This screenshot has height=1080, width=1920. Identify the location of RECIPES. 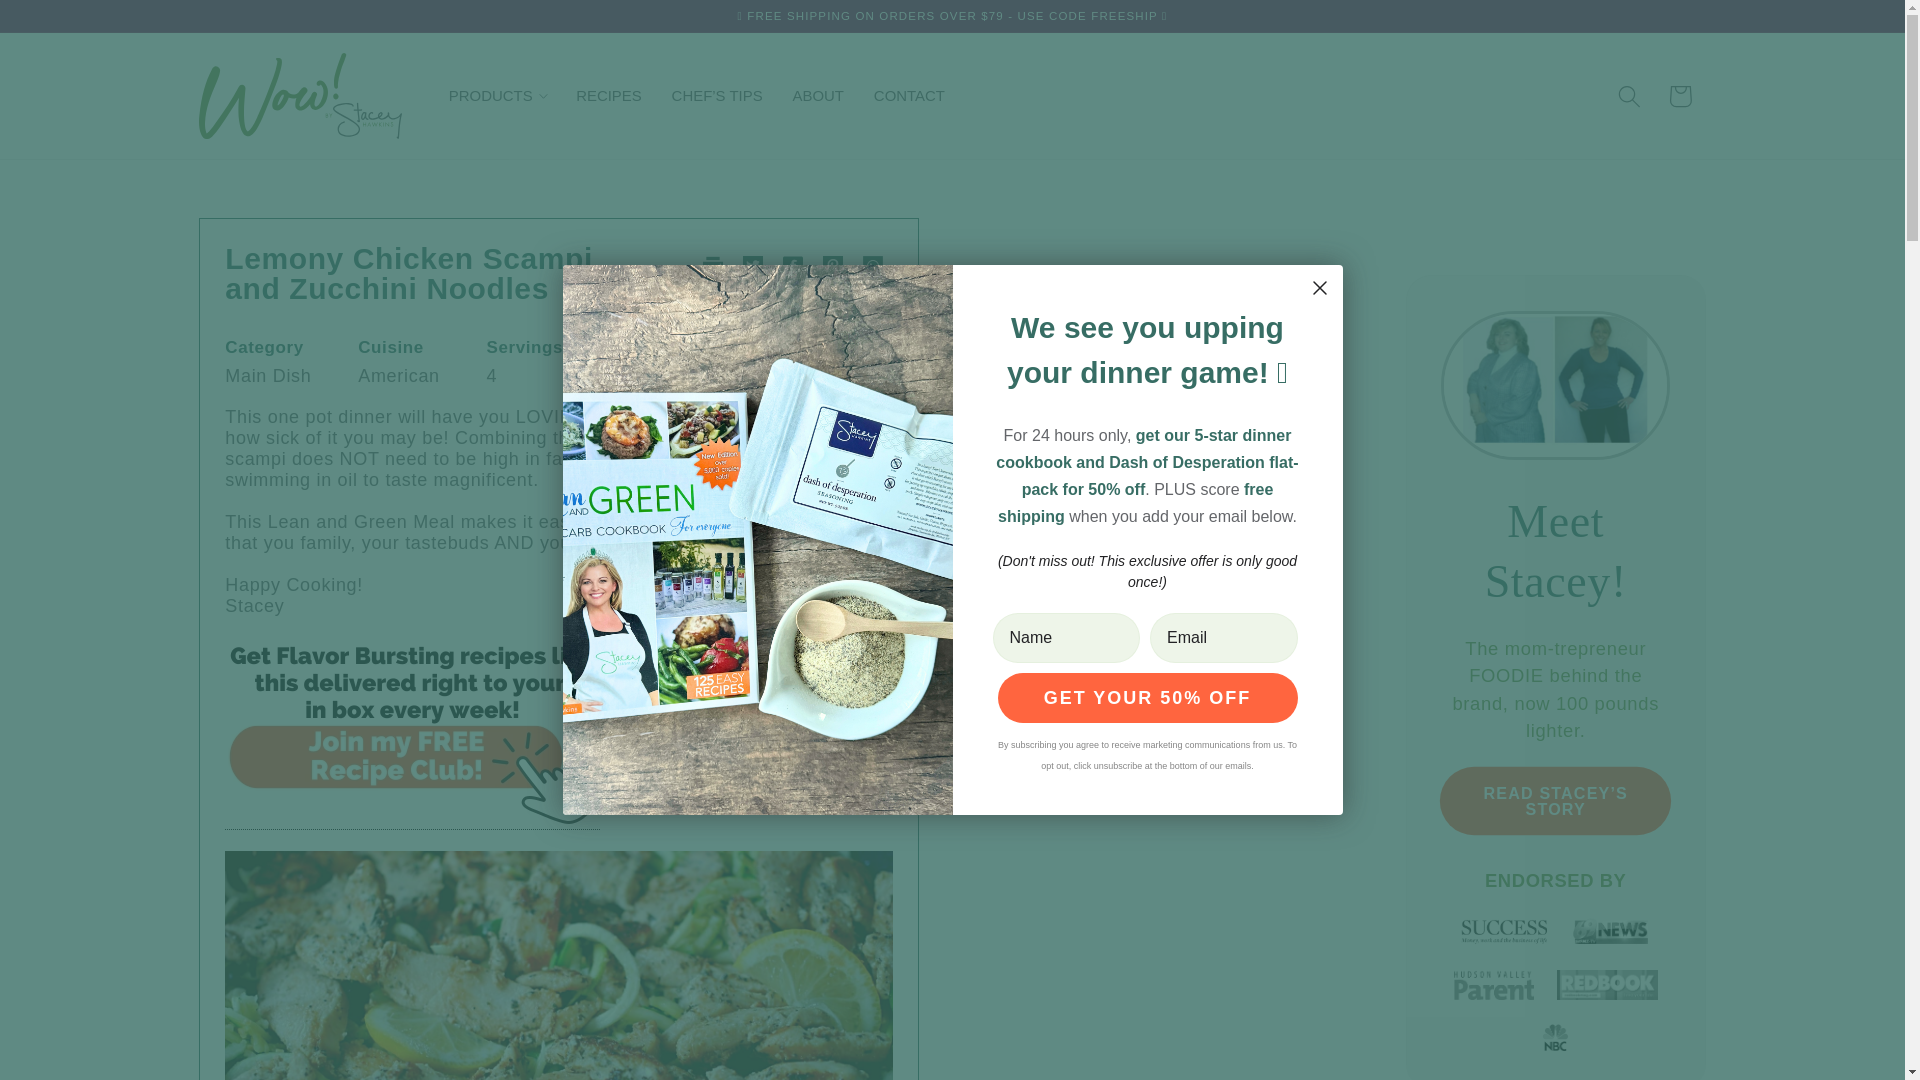
(608, 96).